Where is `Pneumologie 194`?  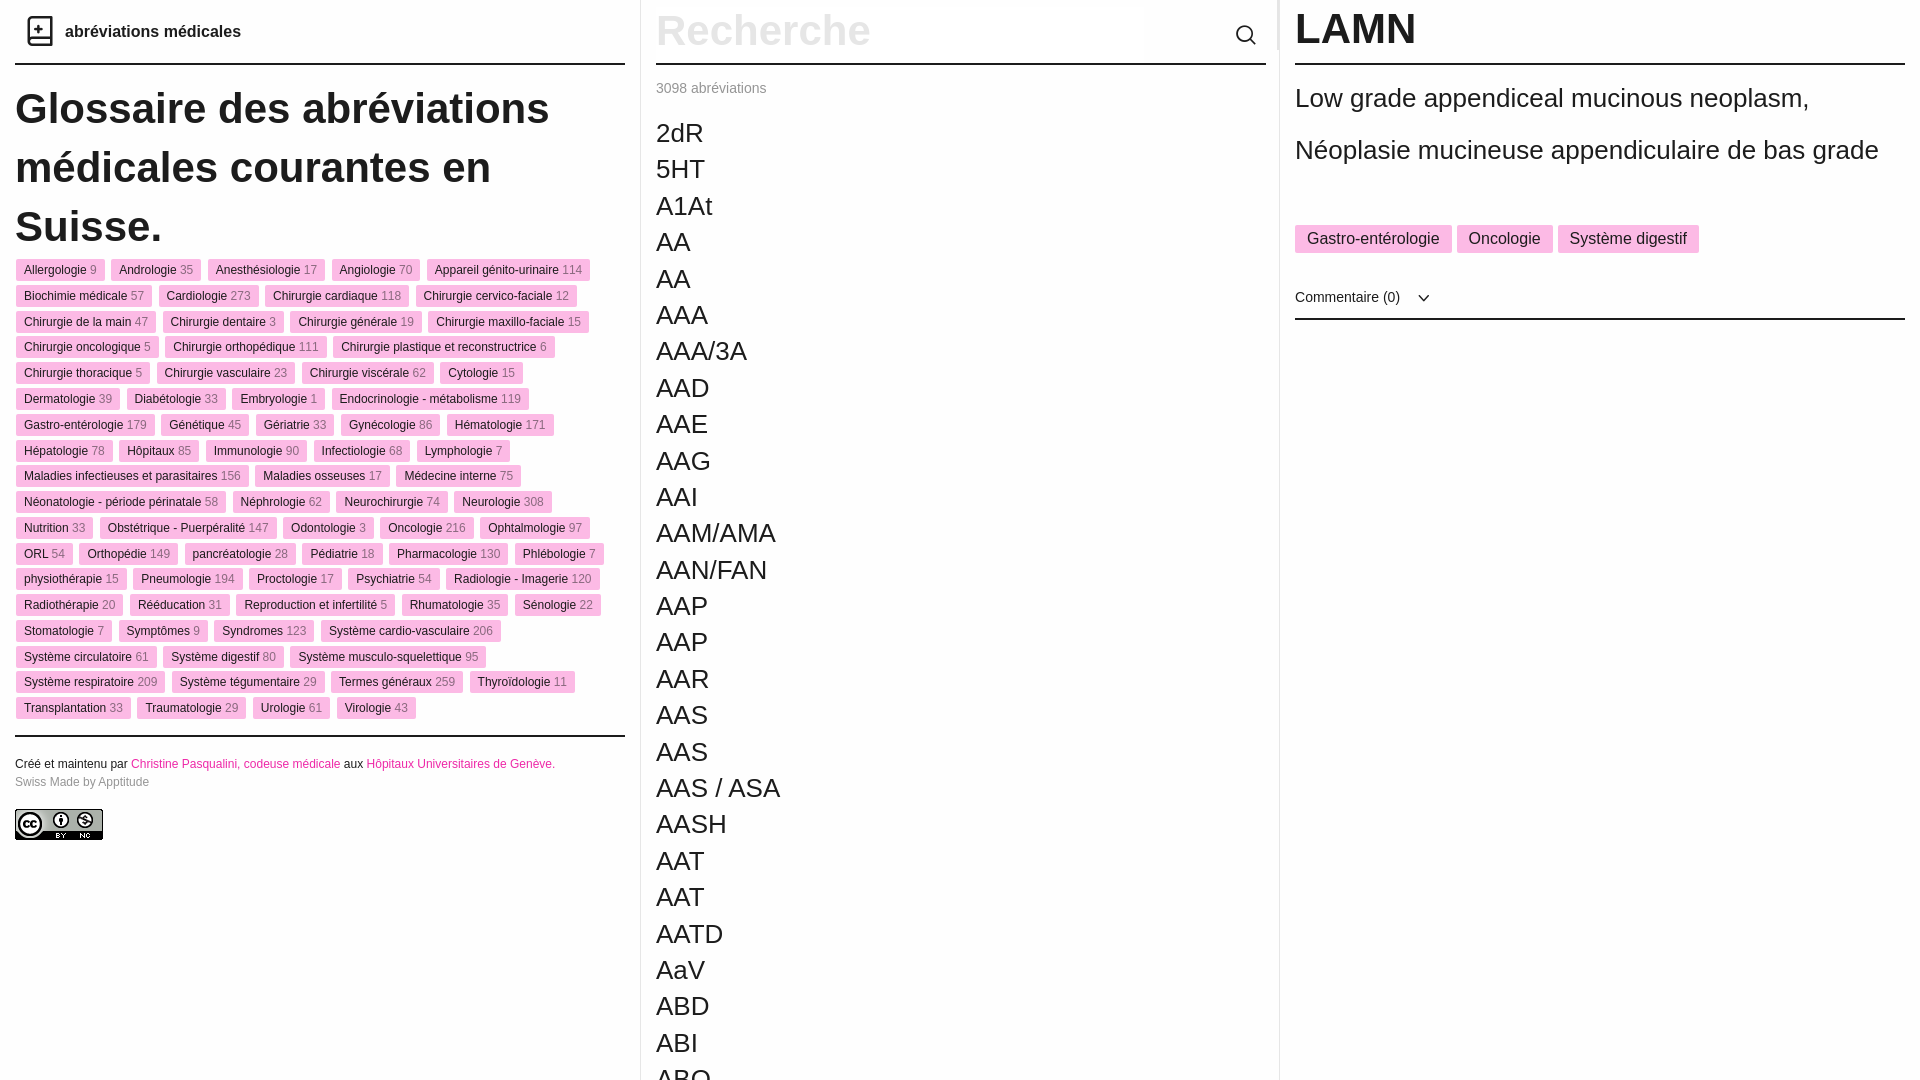
Pneumologie 194 is located at coordinates (188, 579).